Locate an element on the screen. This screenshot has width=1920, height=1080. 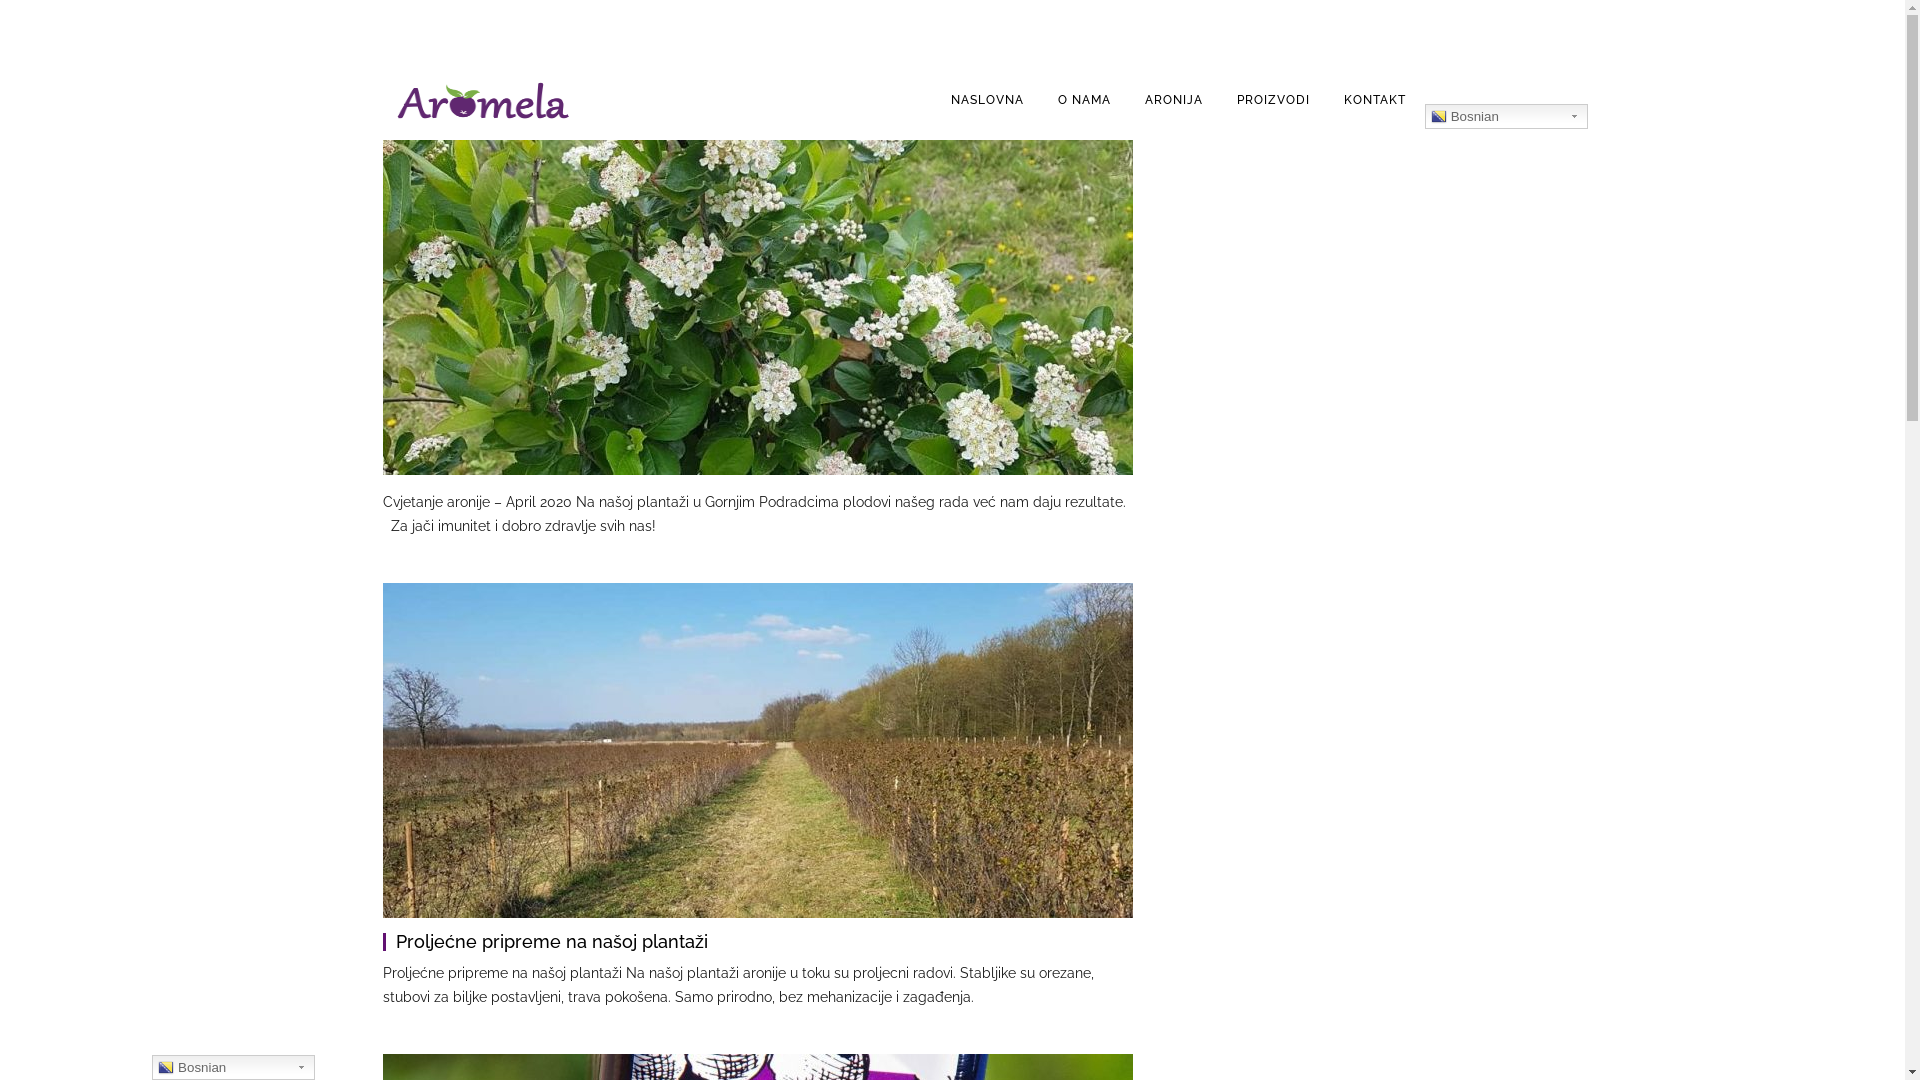
Bosnian is located at coordinates (1506, 116).